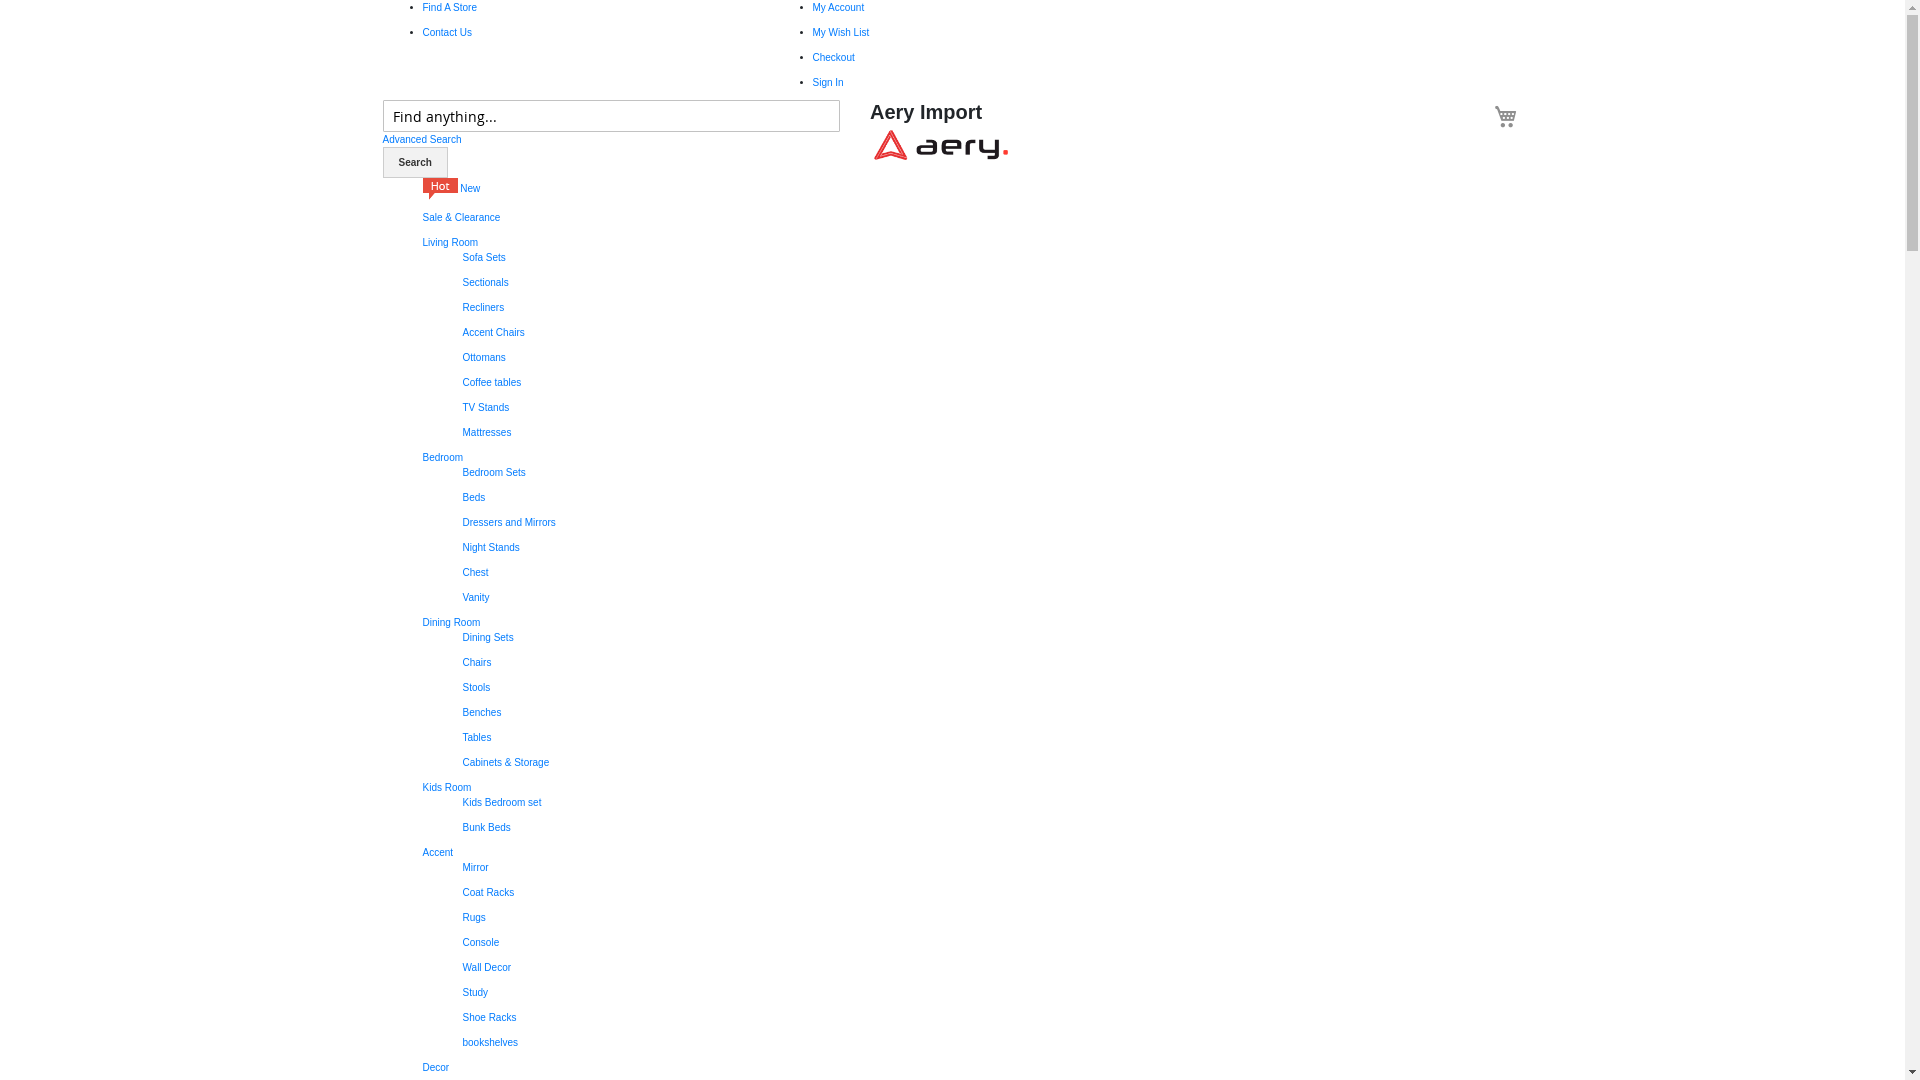  Describe the element at coordinates (506, 762) in the screenshot. I see `Cabinets & Storage` at that location.